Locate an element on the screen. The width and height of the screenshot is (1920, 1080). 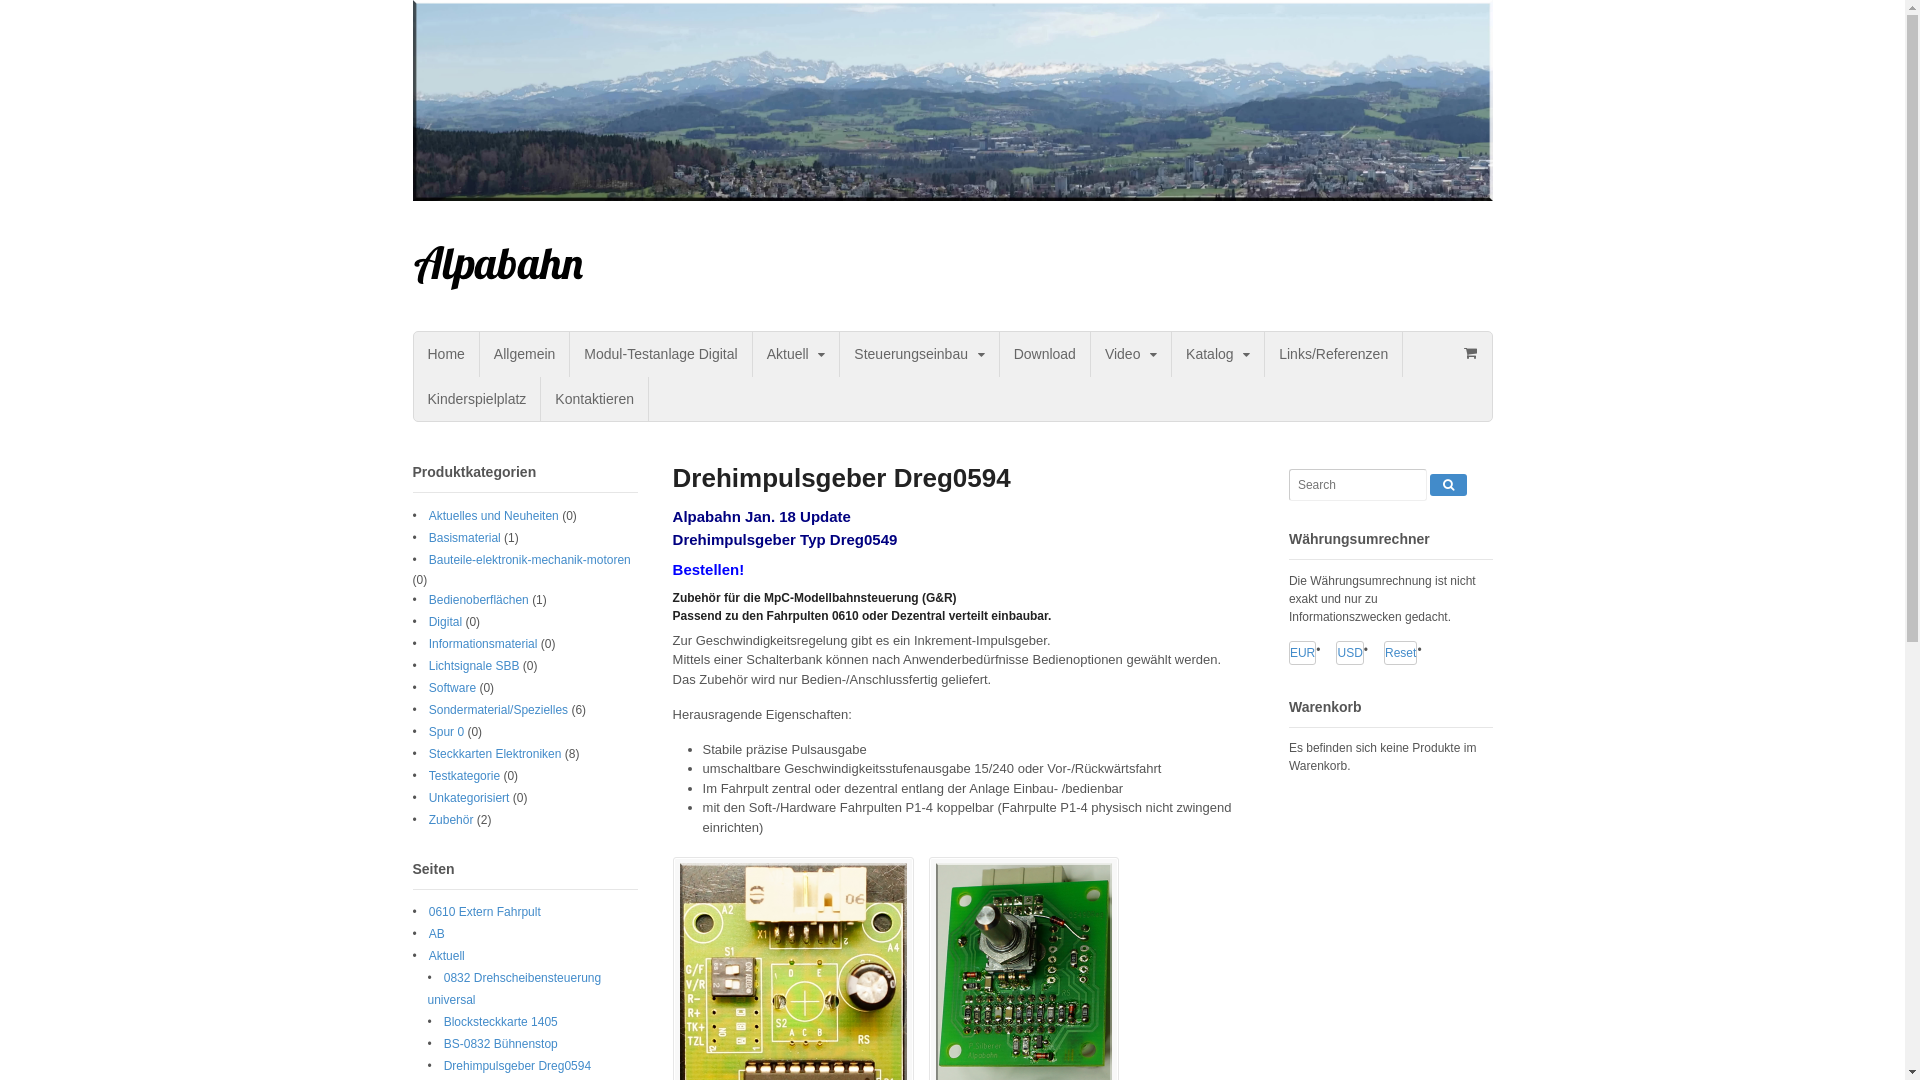
Alpabahn Jan. 18 Update
Drehimpulsgeber Typ Dreg0549 is located at coordinates (786, 528).